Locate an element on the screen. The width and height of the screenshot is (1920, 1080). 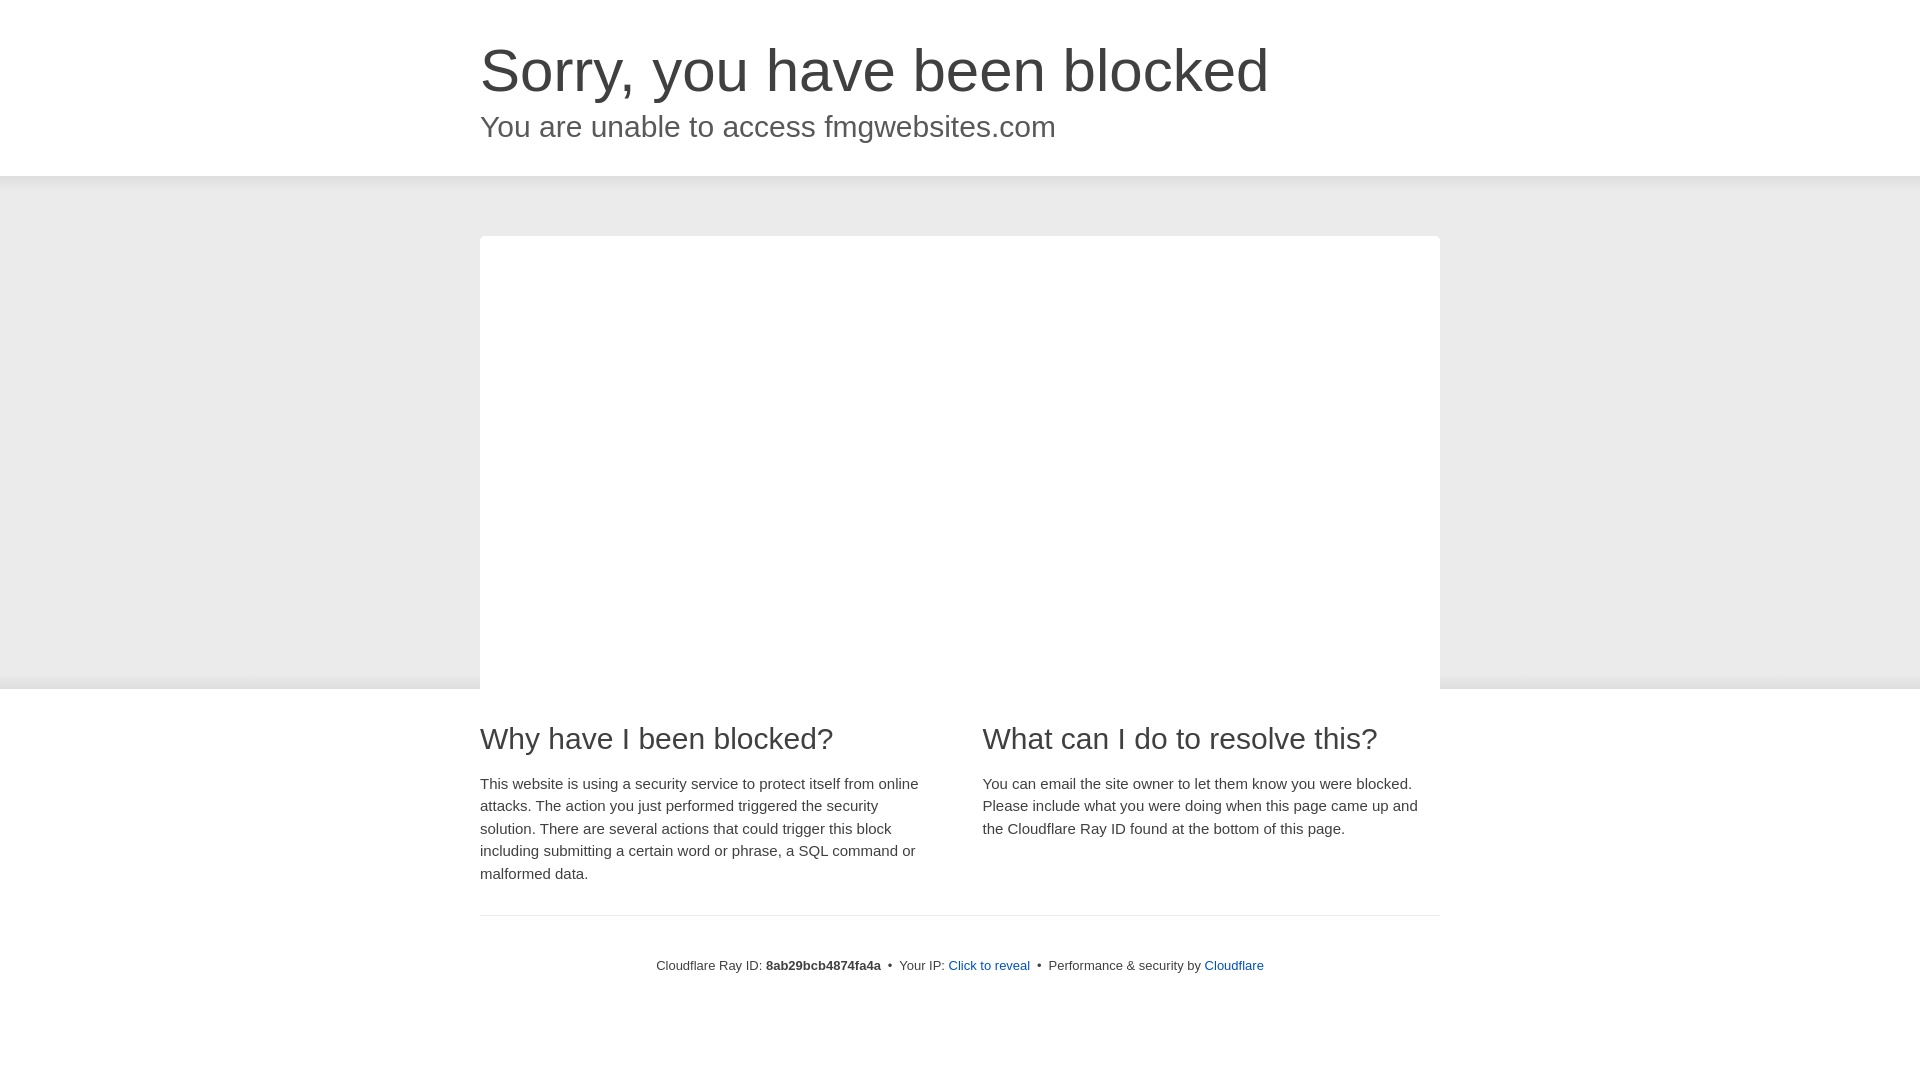
Click to reveal is located at coordinates (990, 966).